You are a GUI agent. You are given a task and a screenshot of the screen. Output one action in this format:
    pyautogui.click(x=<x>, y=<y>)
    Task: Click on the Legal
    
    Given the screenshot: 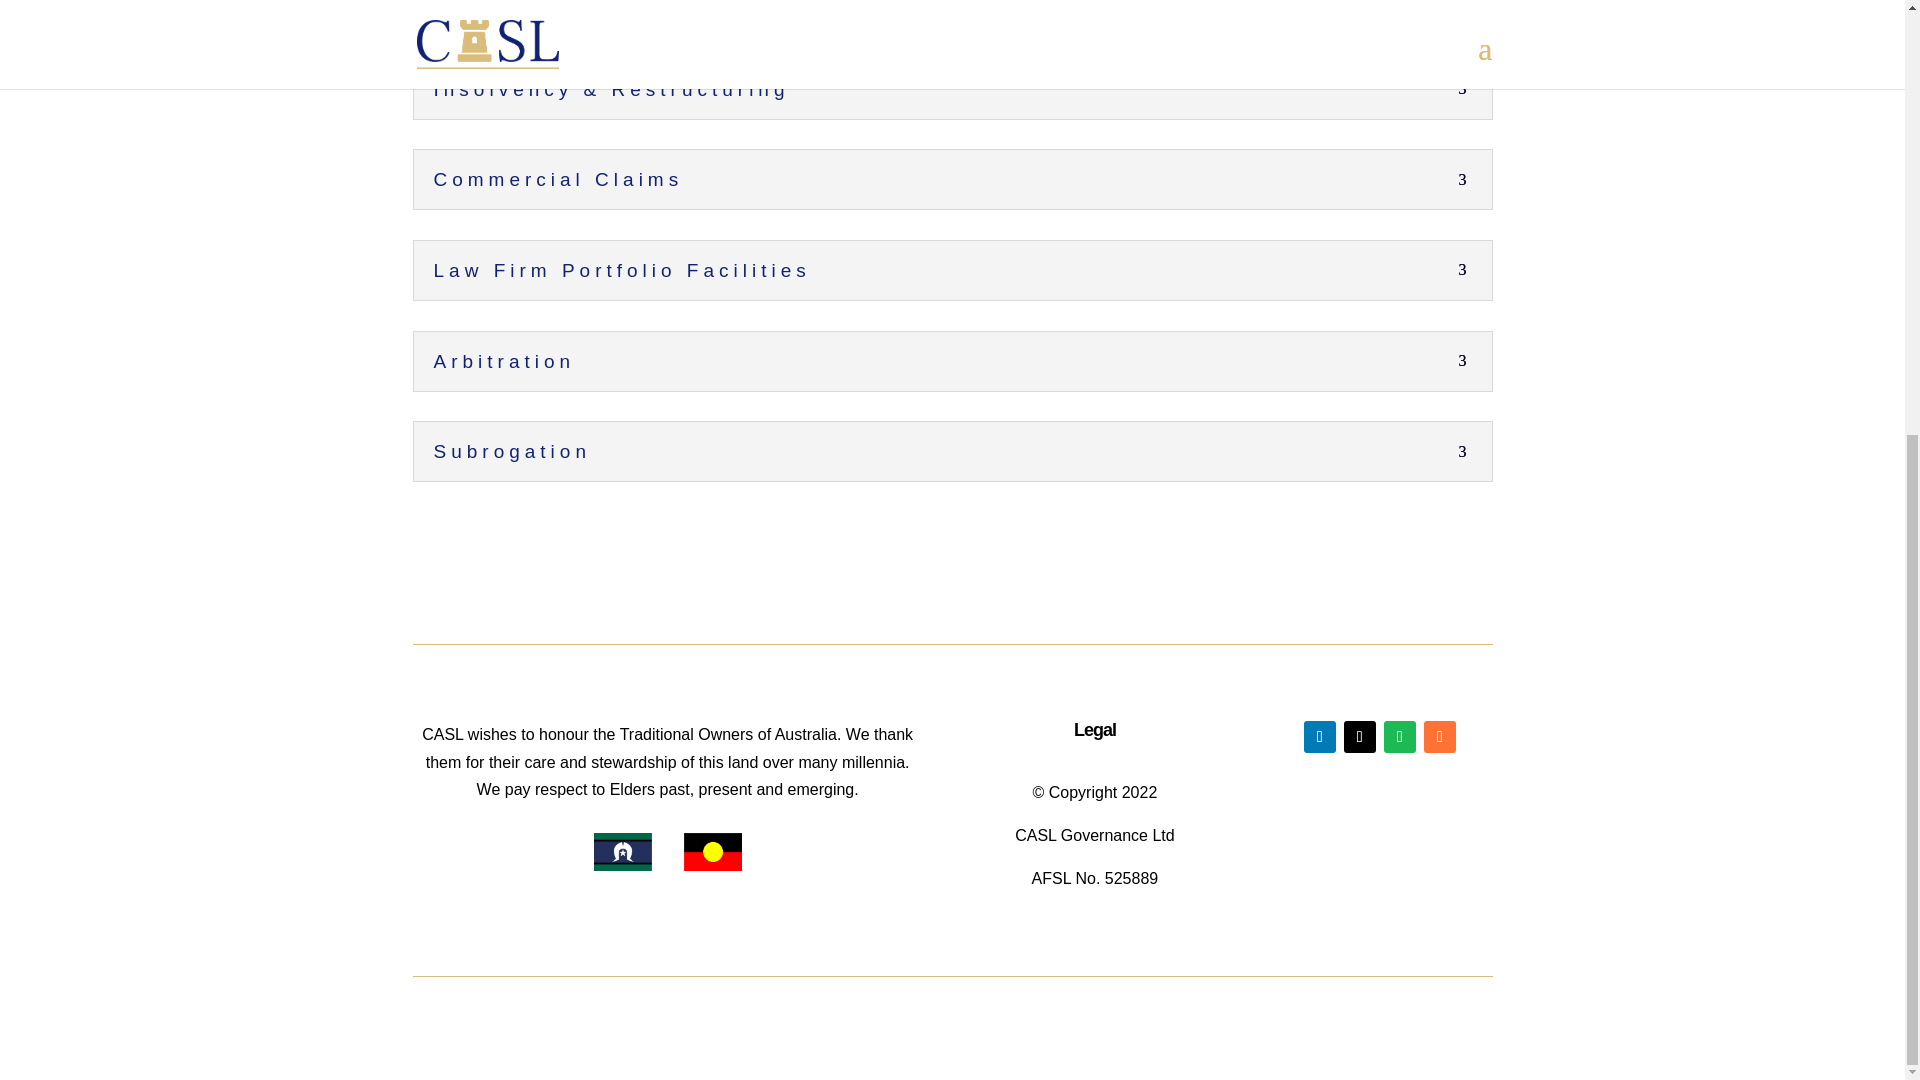 What is the action you would take?
    pyautogui.click(x=1094, y=730)
    